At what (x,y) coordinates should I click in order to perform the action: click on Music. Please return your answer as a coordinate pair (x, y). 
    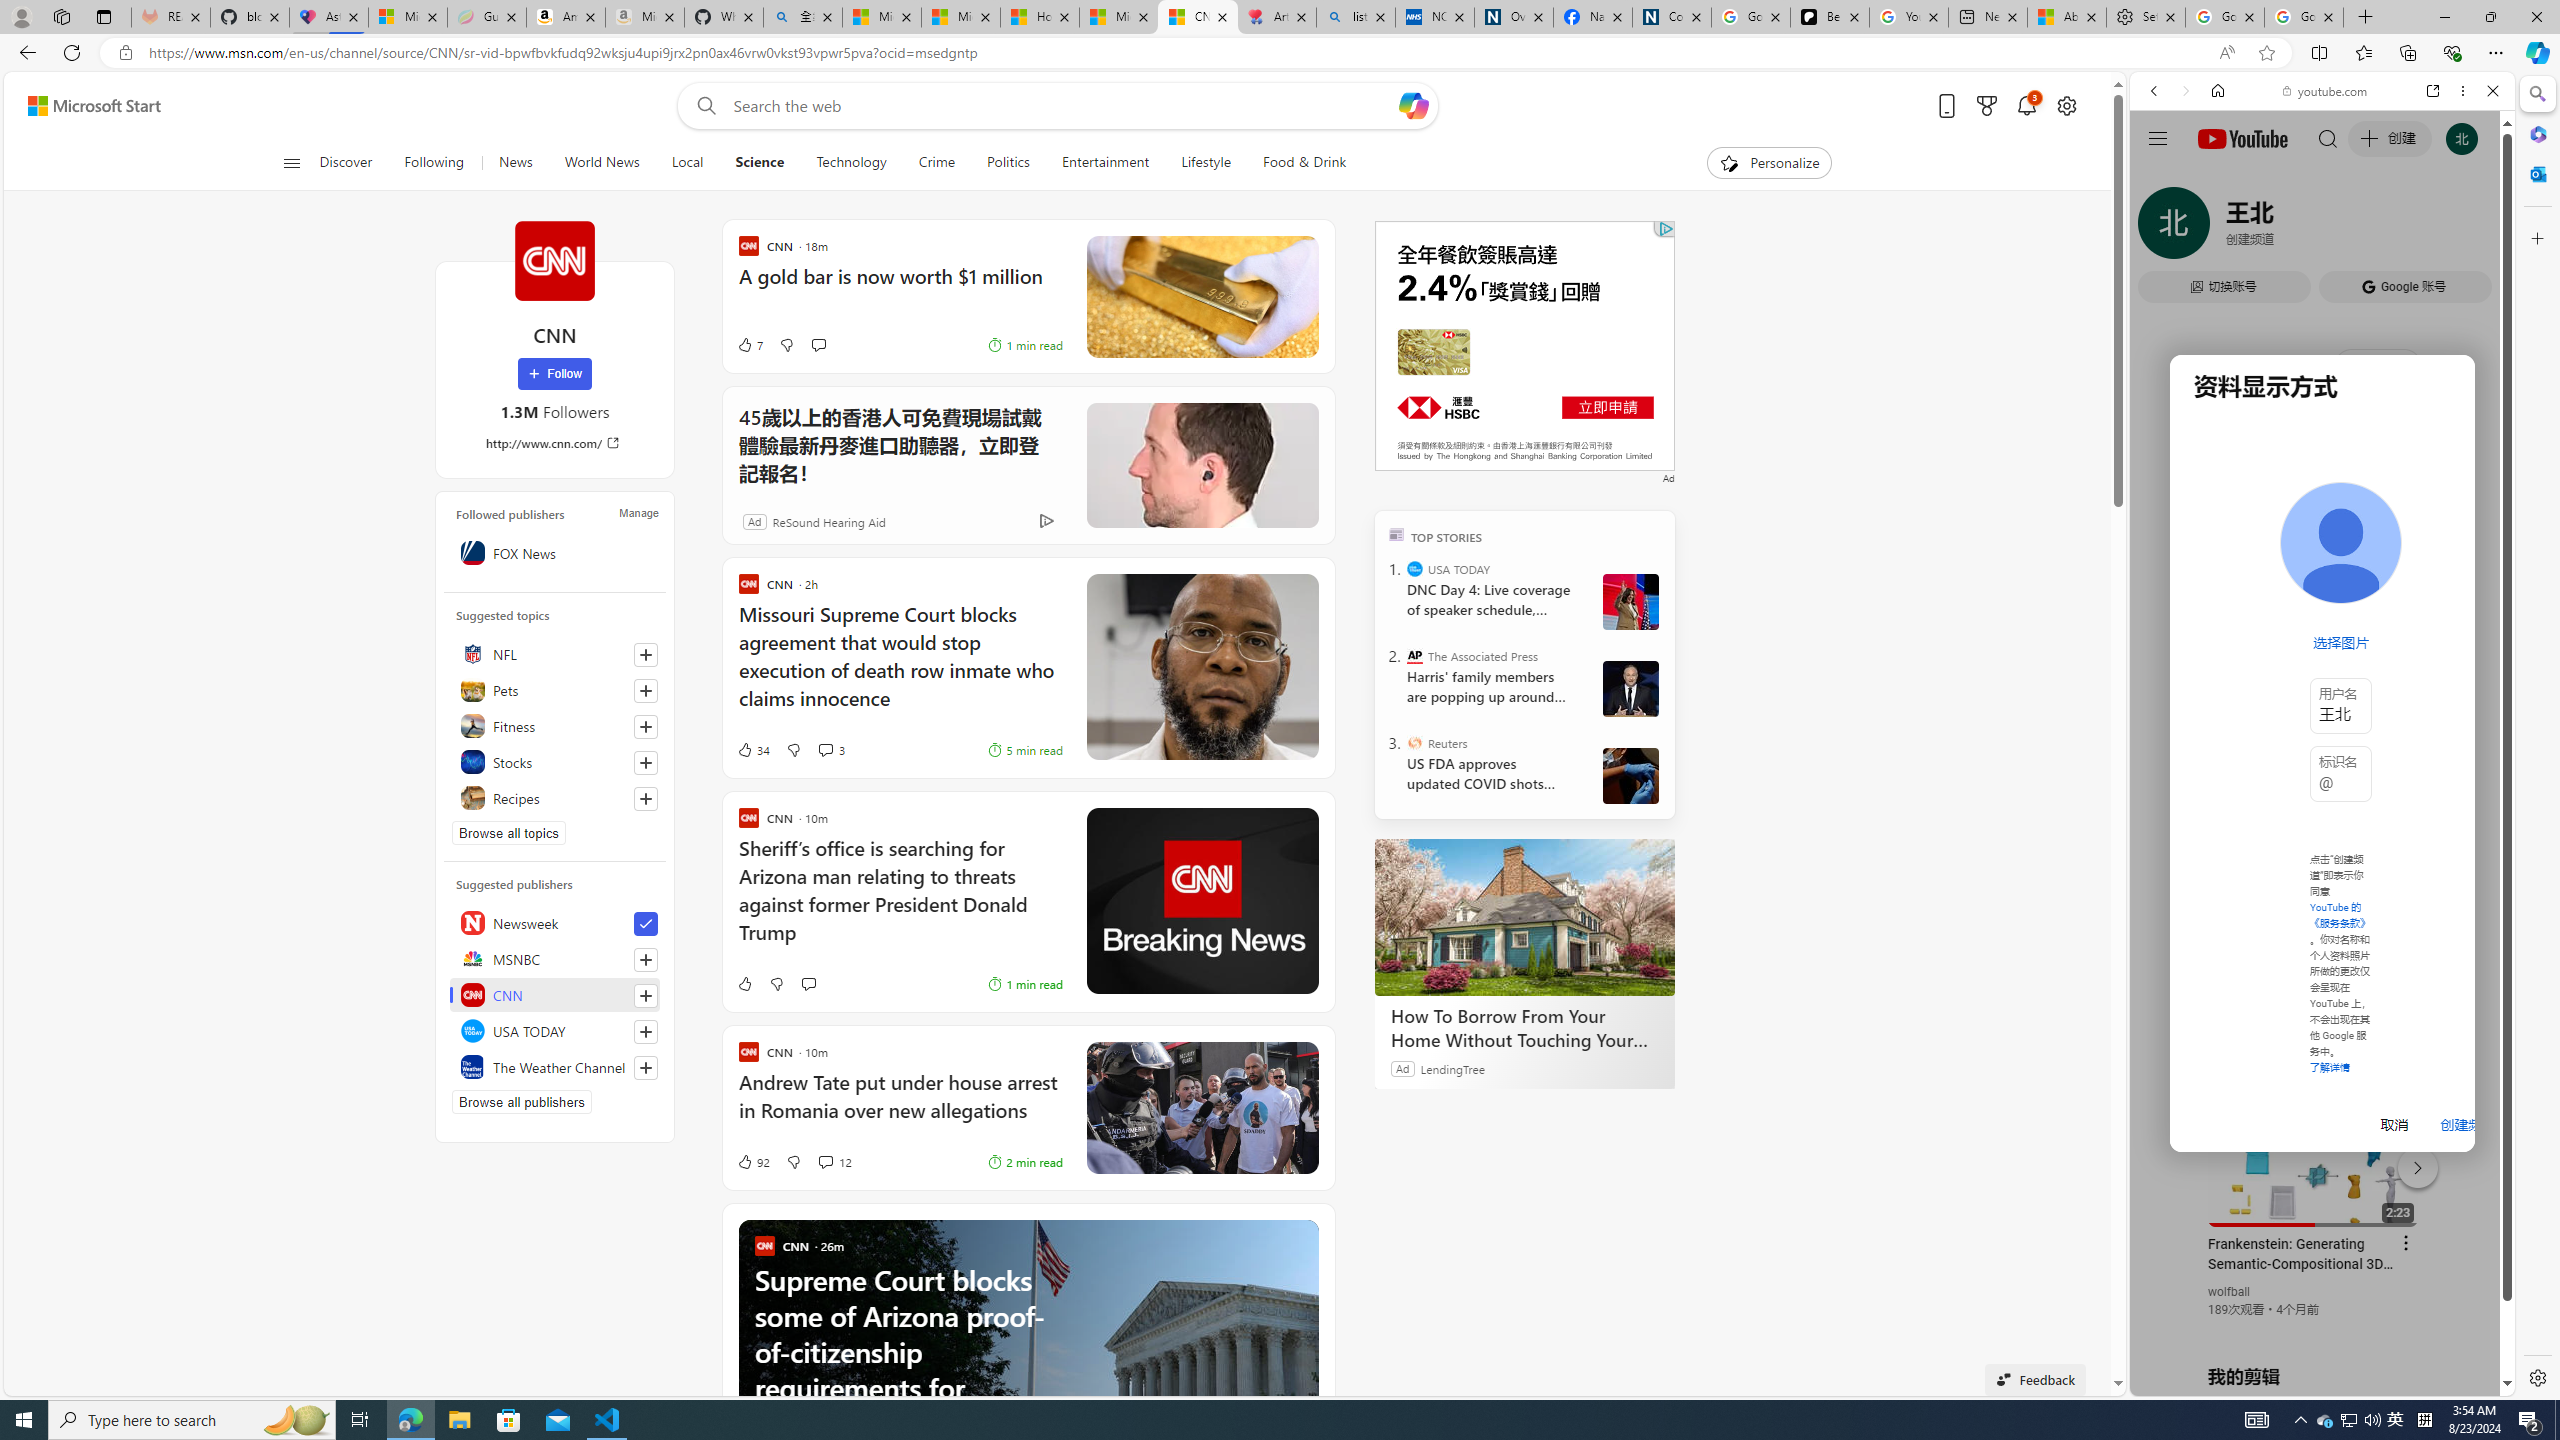
    Looking at the image, I should click on (2322, 543).